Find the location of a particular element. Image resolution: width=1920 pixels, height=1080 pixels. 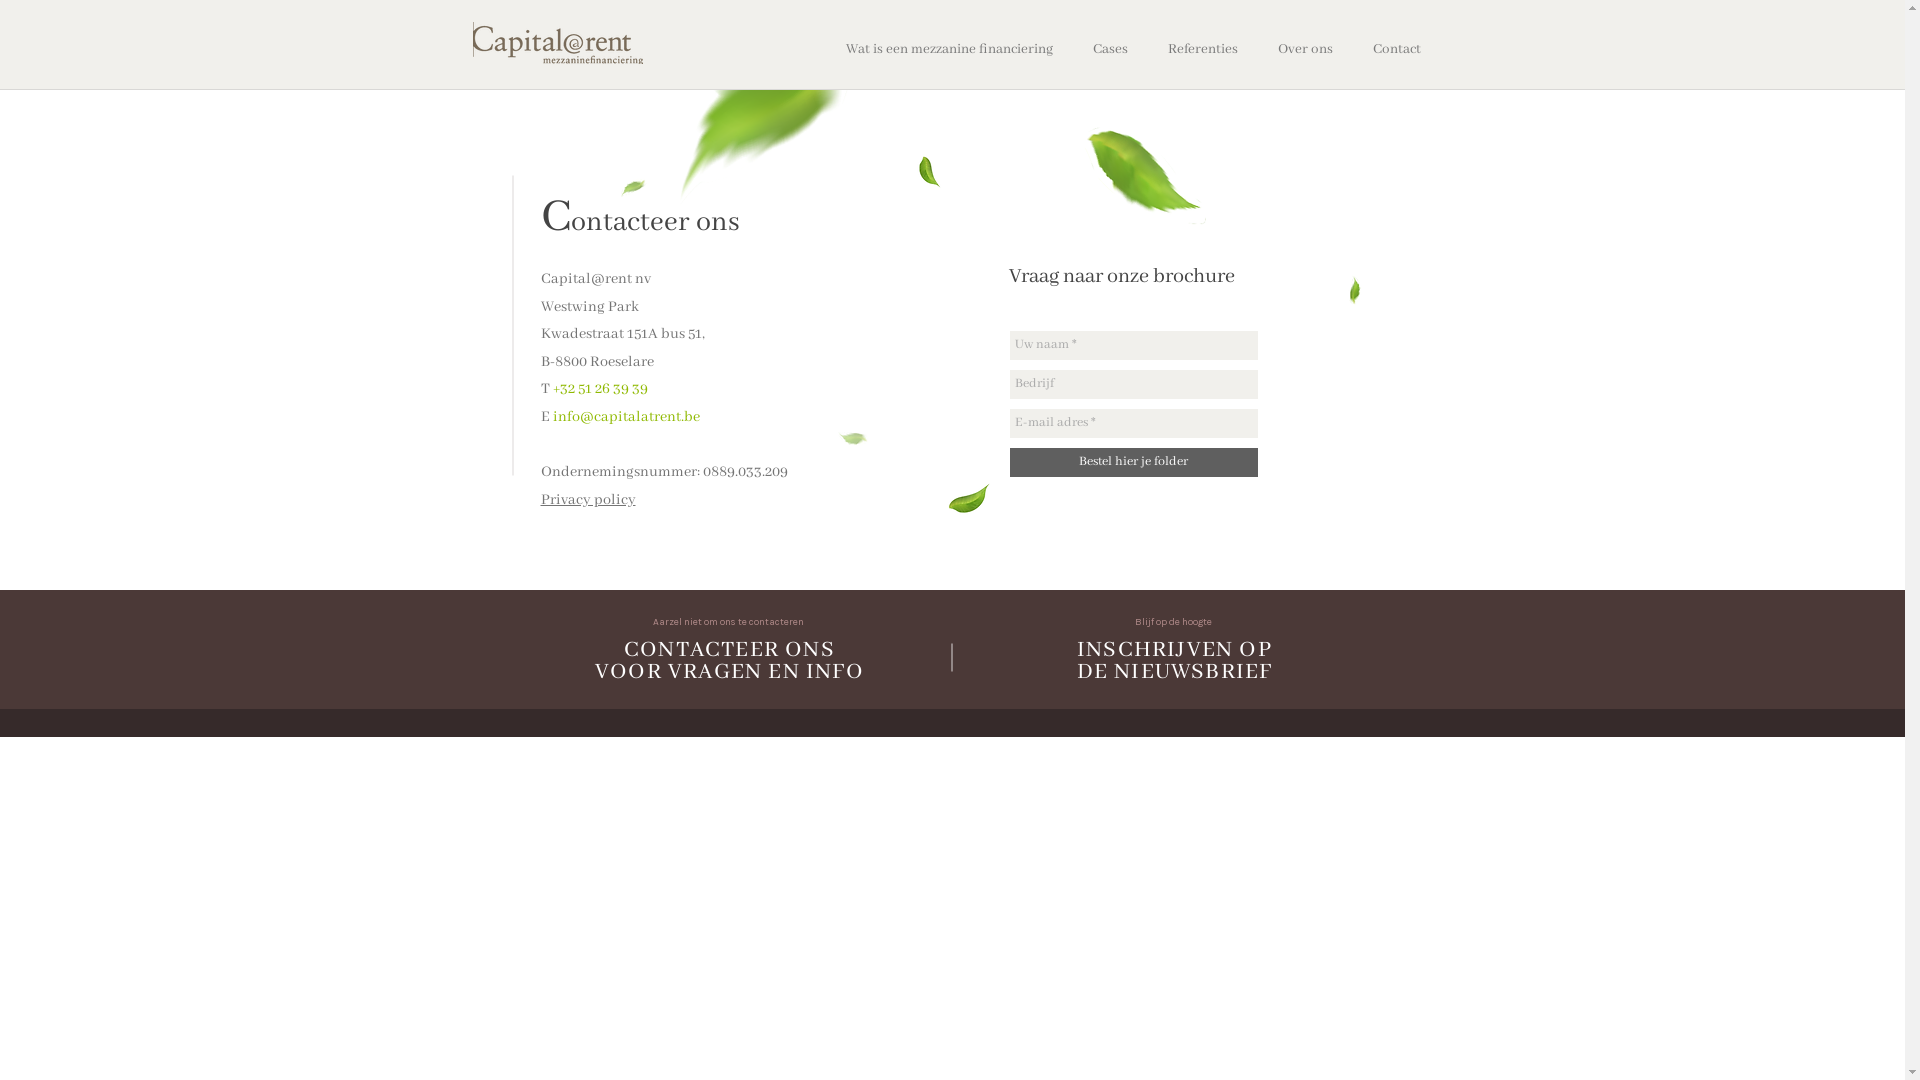

Referenties is located at coordinates (1203, 50).